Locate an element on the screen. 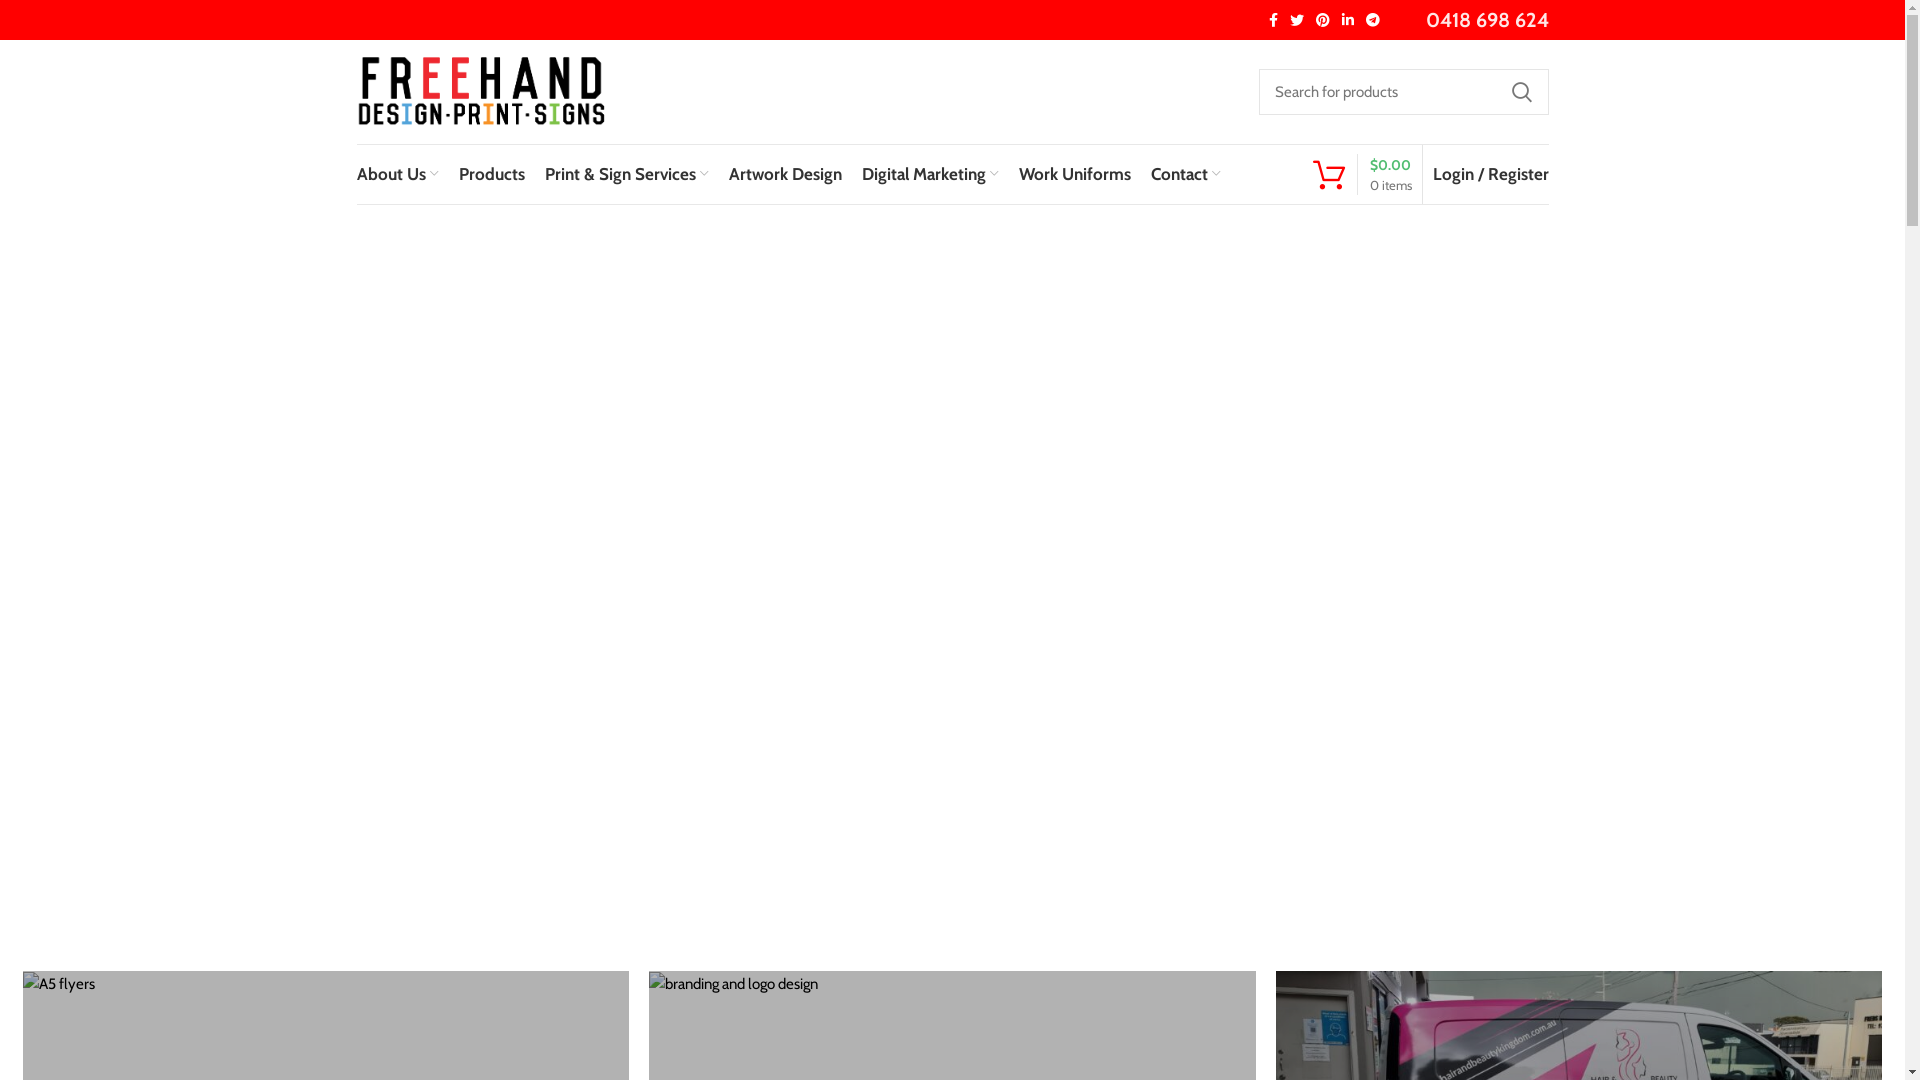  0 items
$0.00 is located at coordinates (1362, 174).